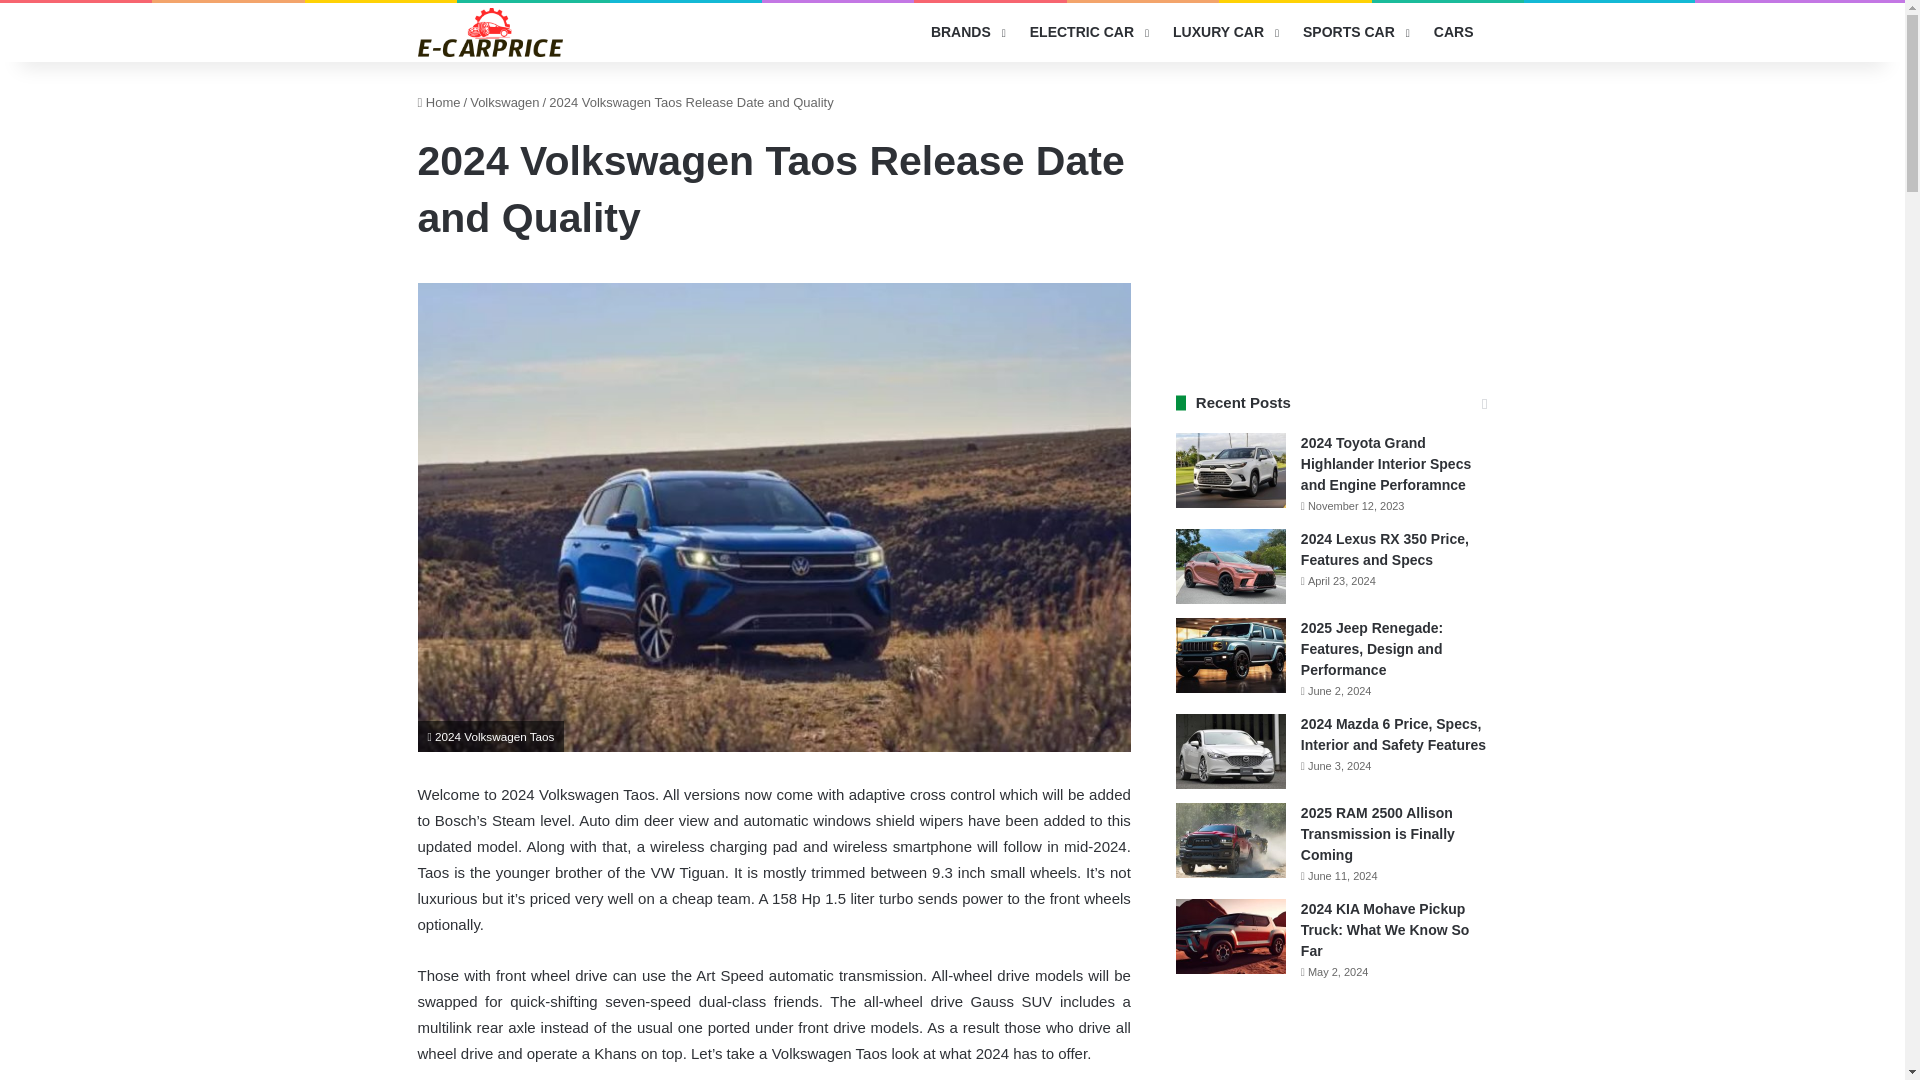  I want to click on Home, so click(439, 102).